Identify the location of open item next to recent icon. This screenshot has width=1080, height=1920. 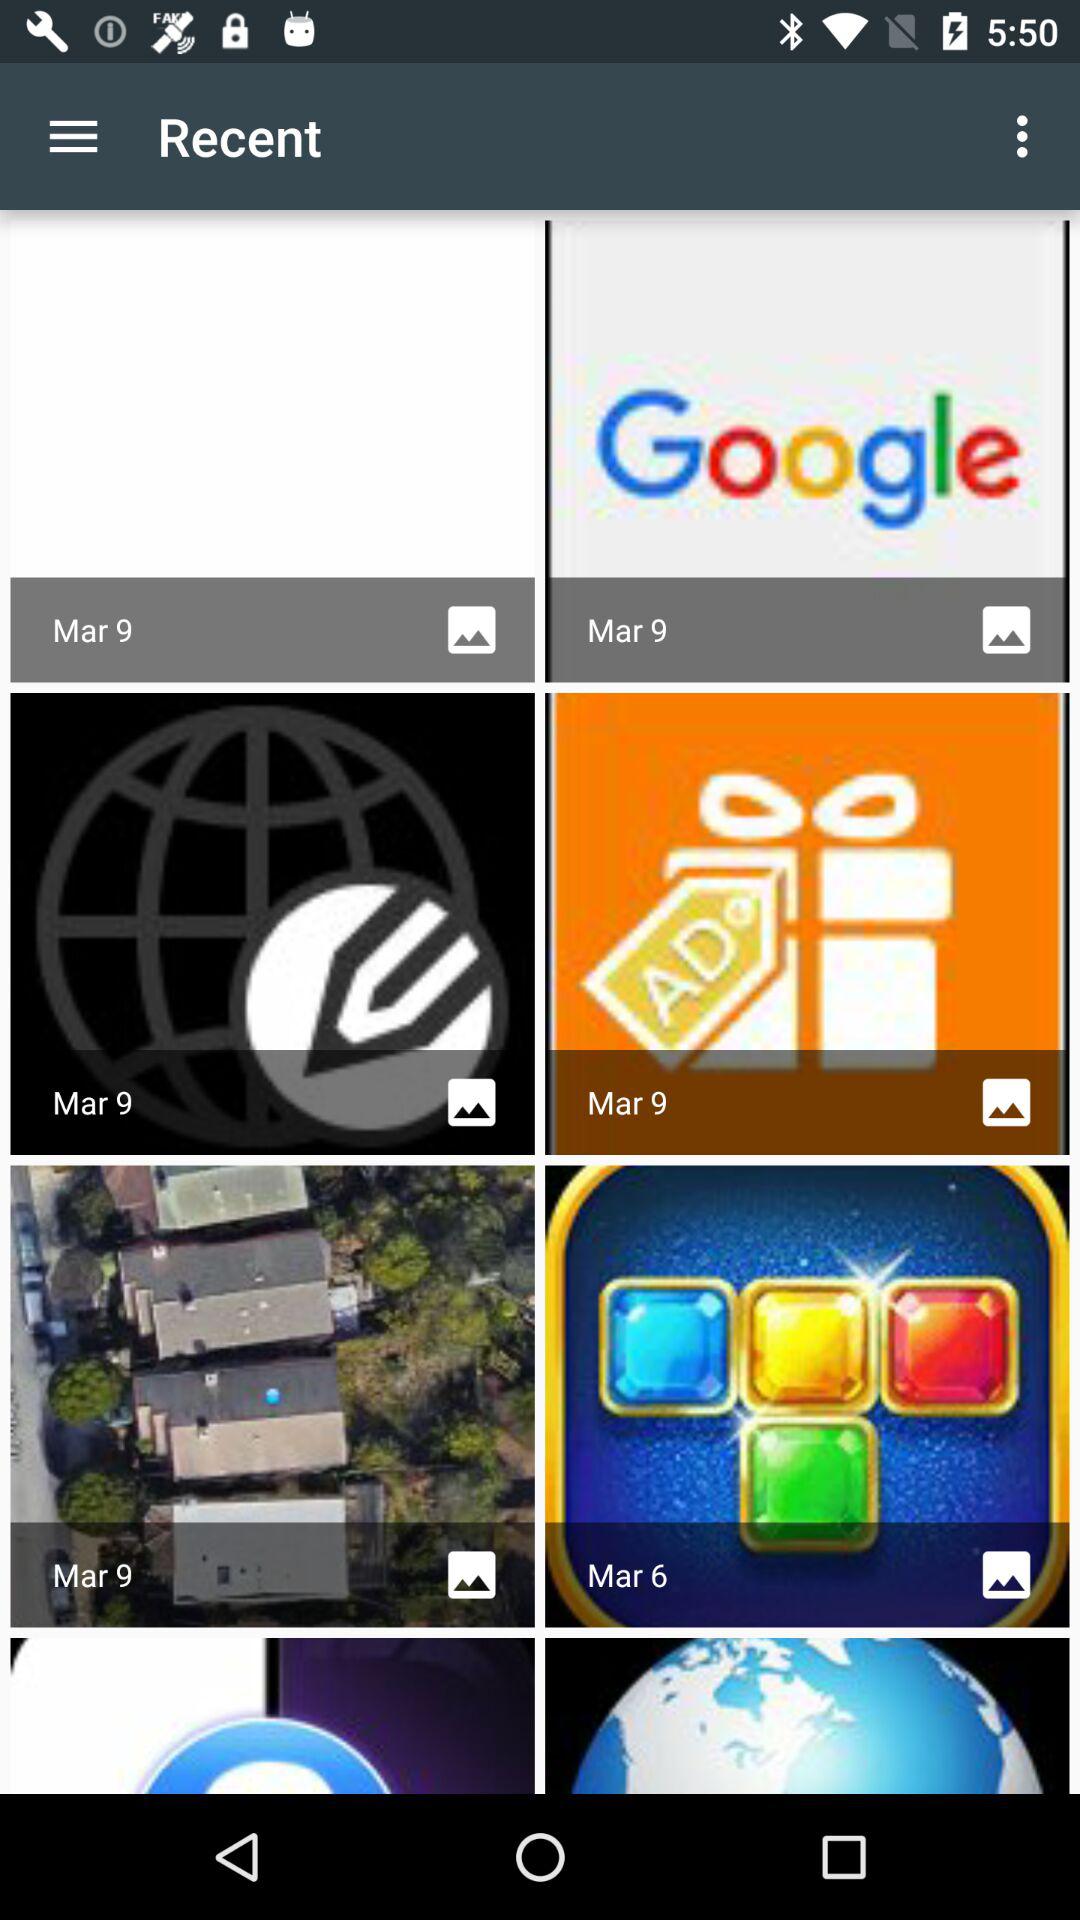
(1028, 136).